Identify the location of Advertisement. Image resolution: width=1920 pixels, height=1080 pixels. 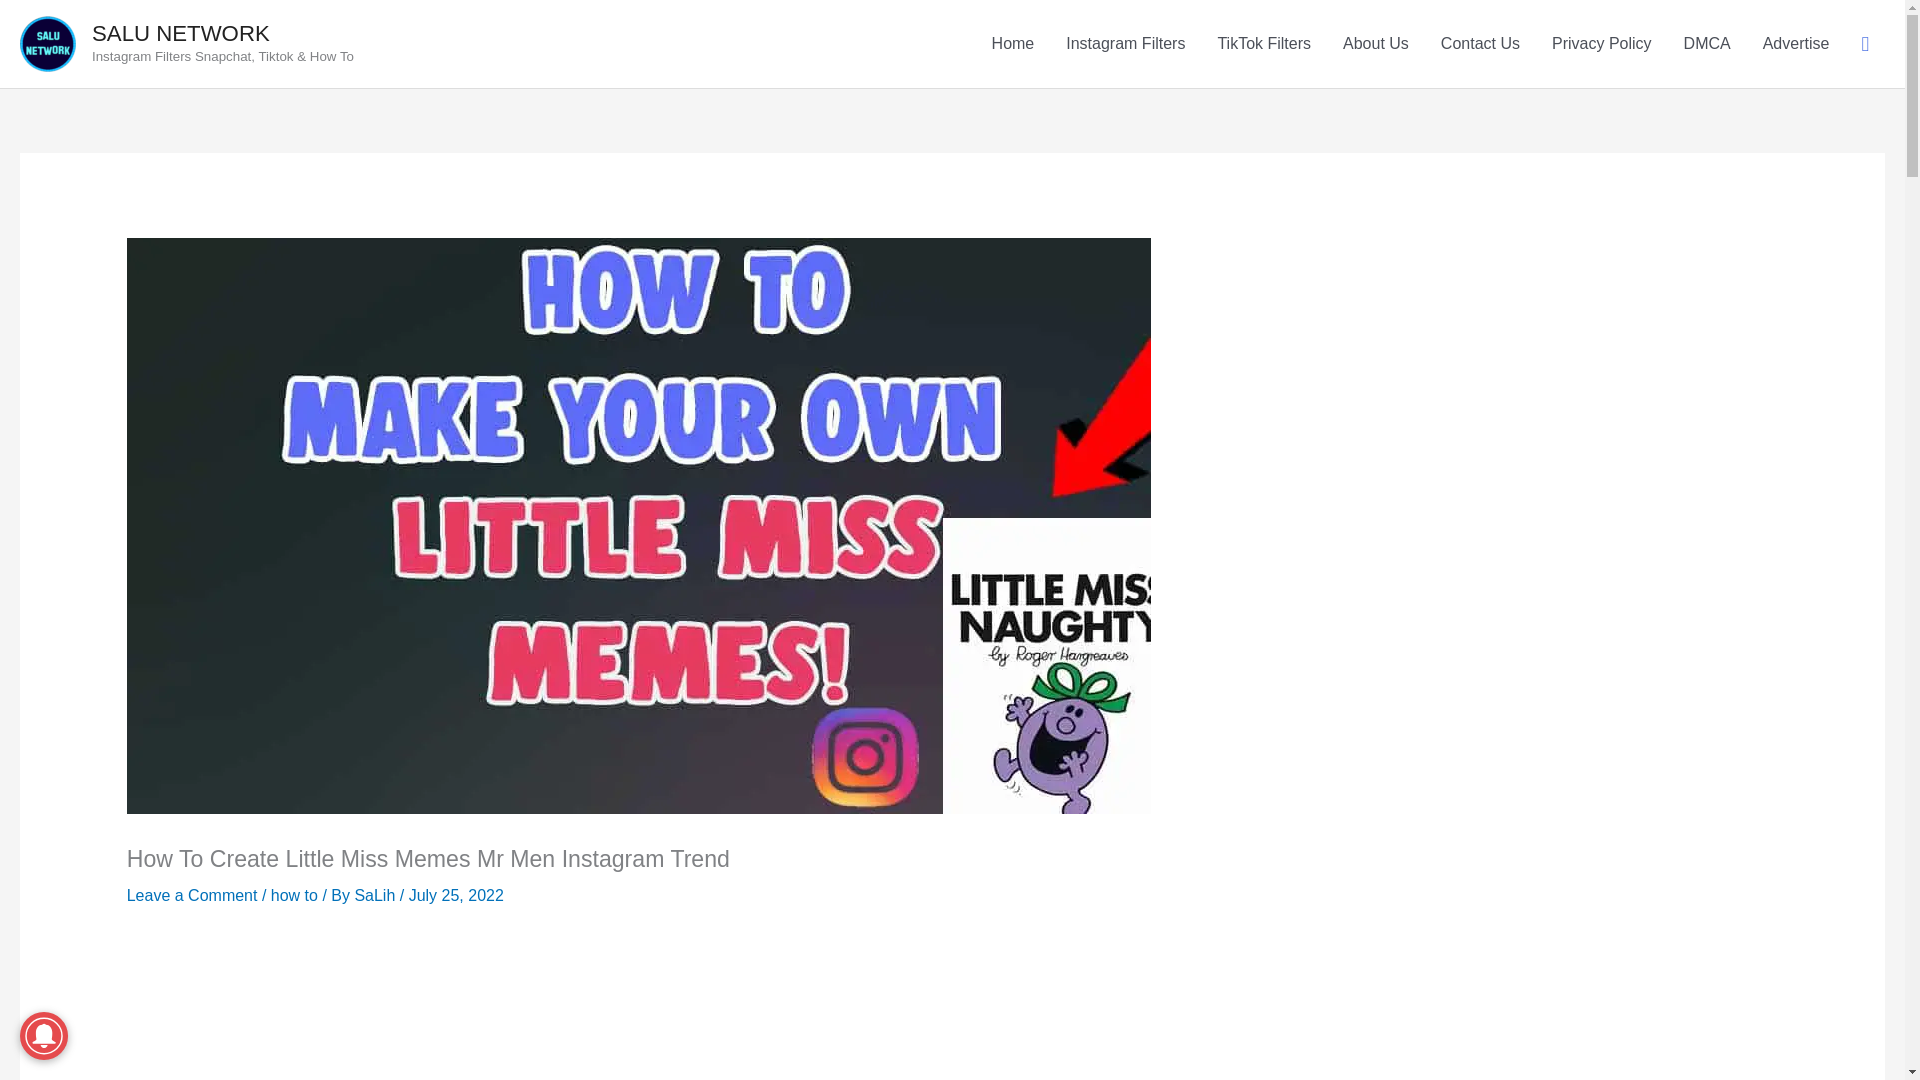
(952, 1009).